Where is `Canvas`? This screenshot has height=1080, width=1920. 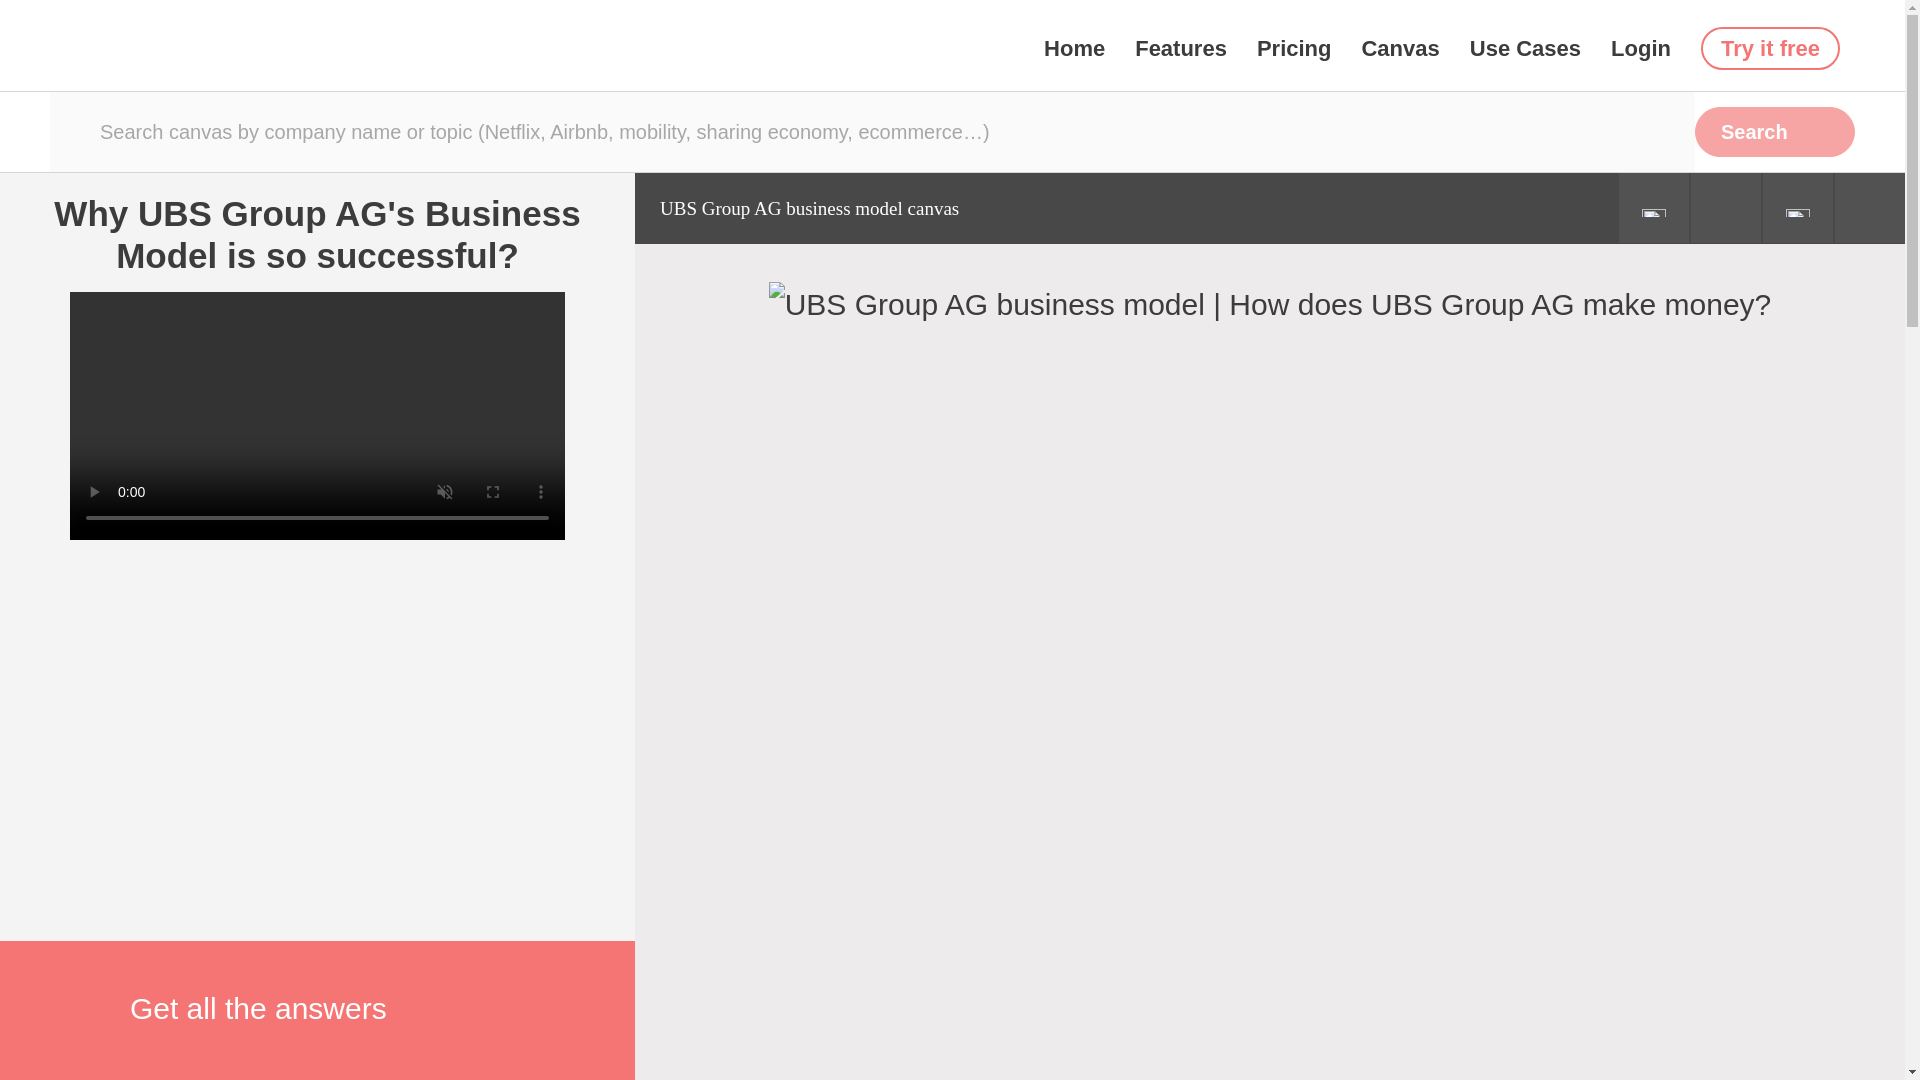
Canvas is located at coordinates (1400, 48).